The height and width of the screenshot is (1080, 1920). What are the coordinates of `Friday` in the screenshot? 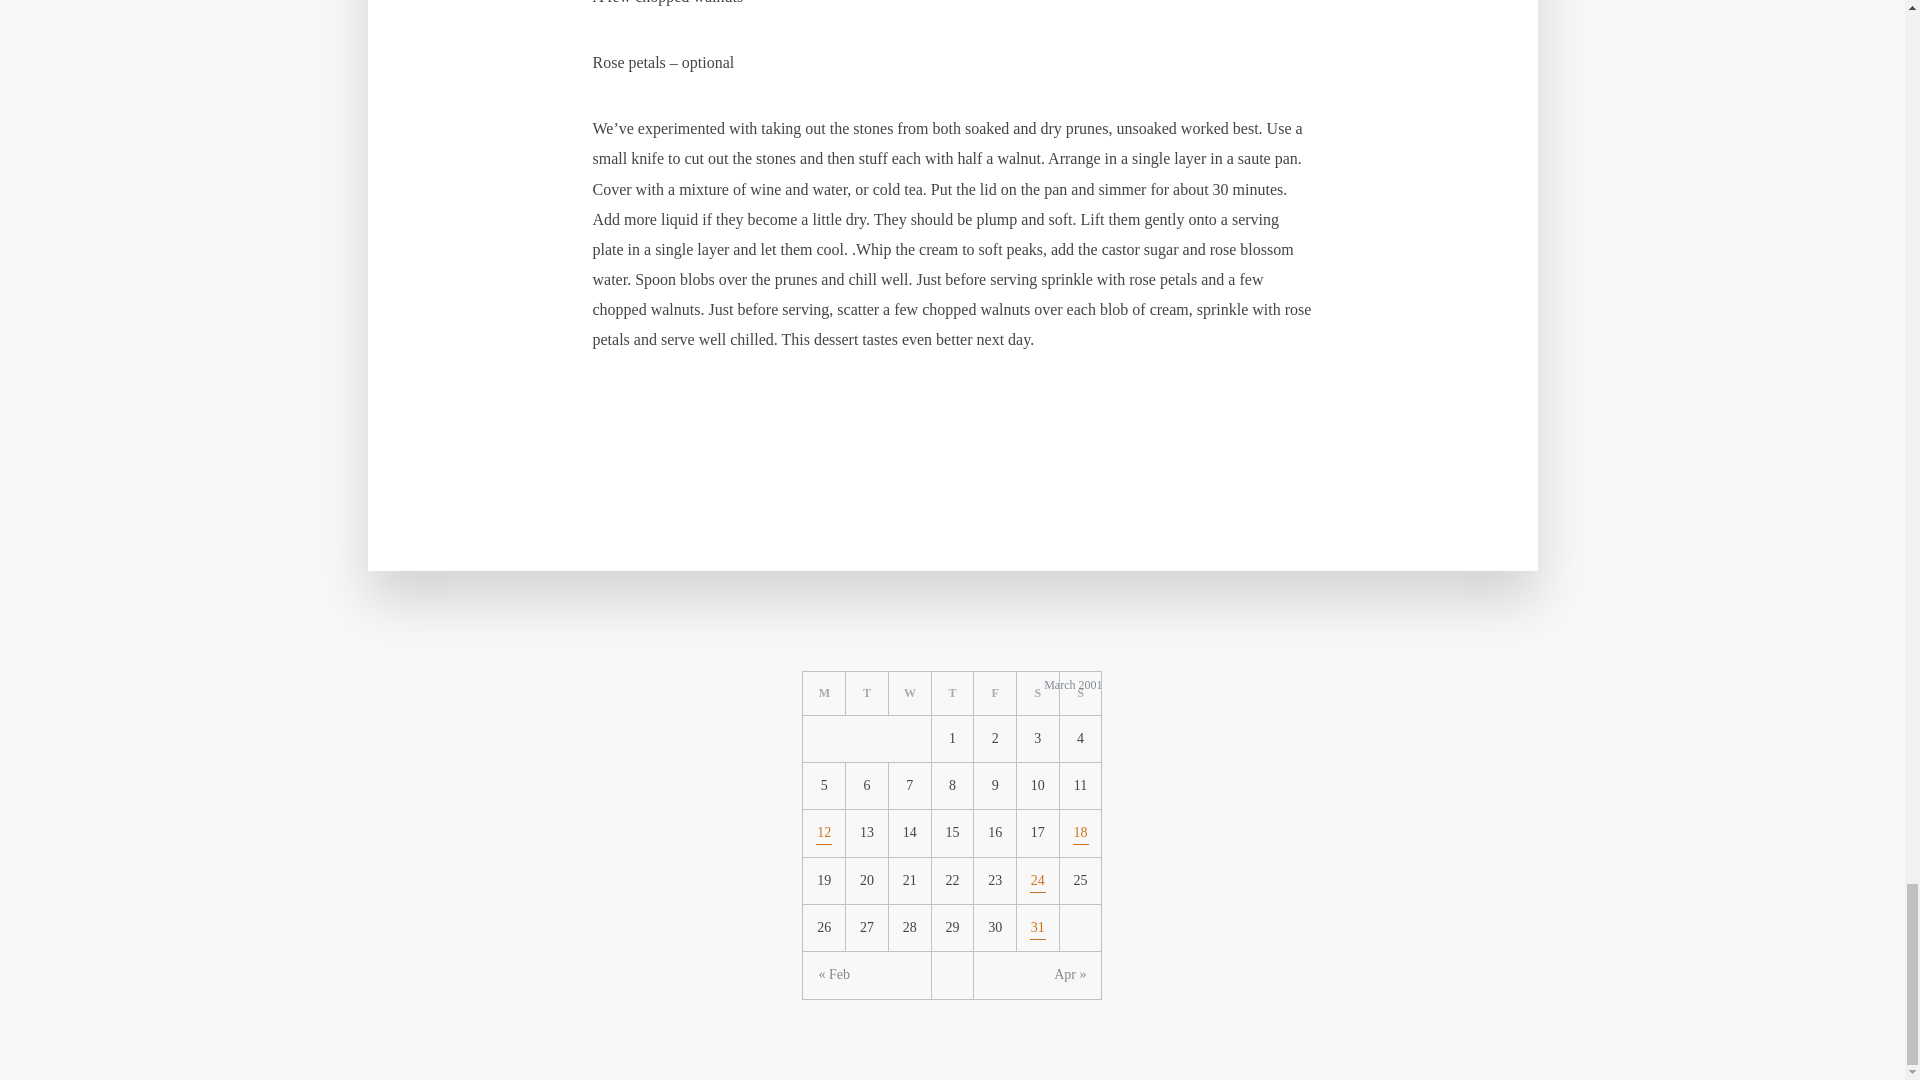 It's located at (995, 694).